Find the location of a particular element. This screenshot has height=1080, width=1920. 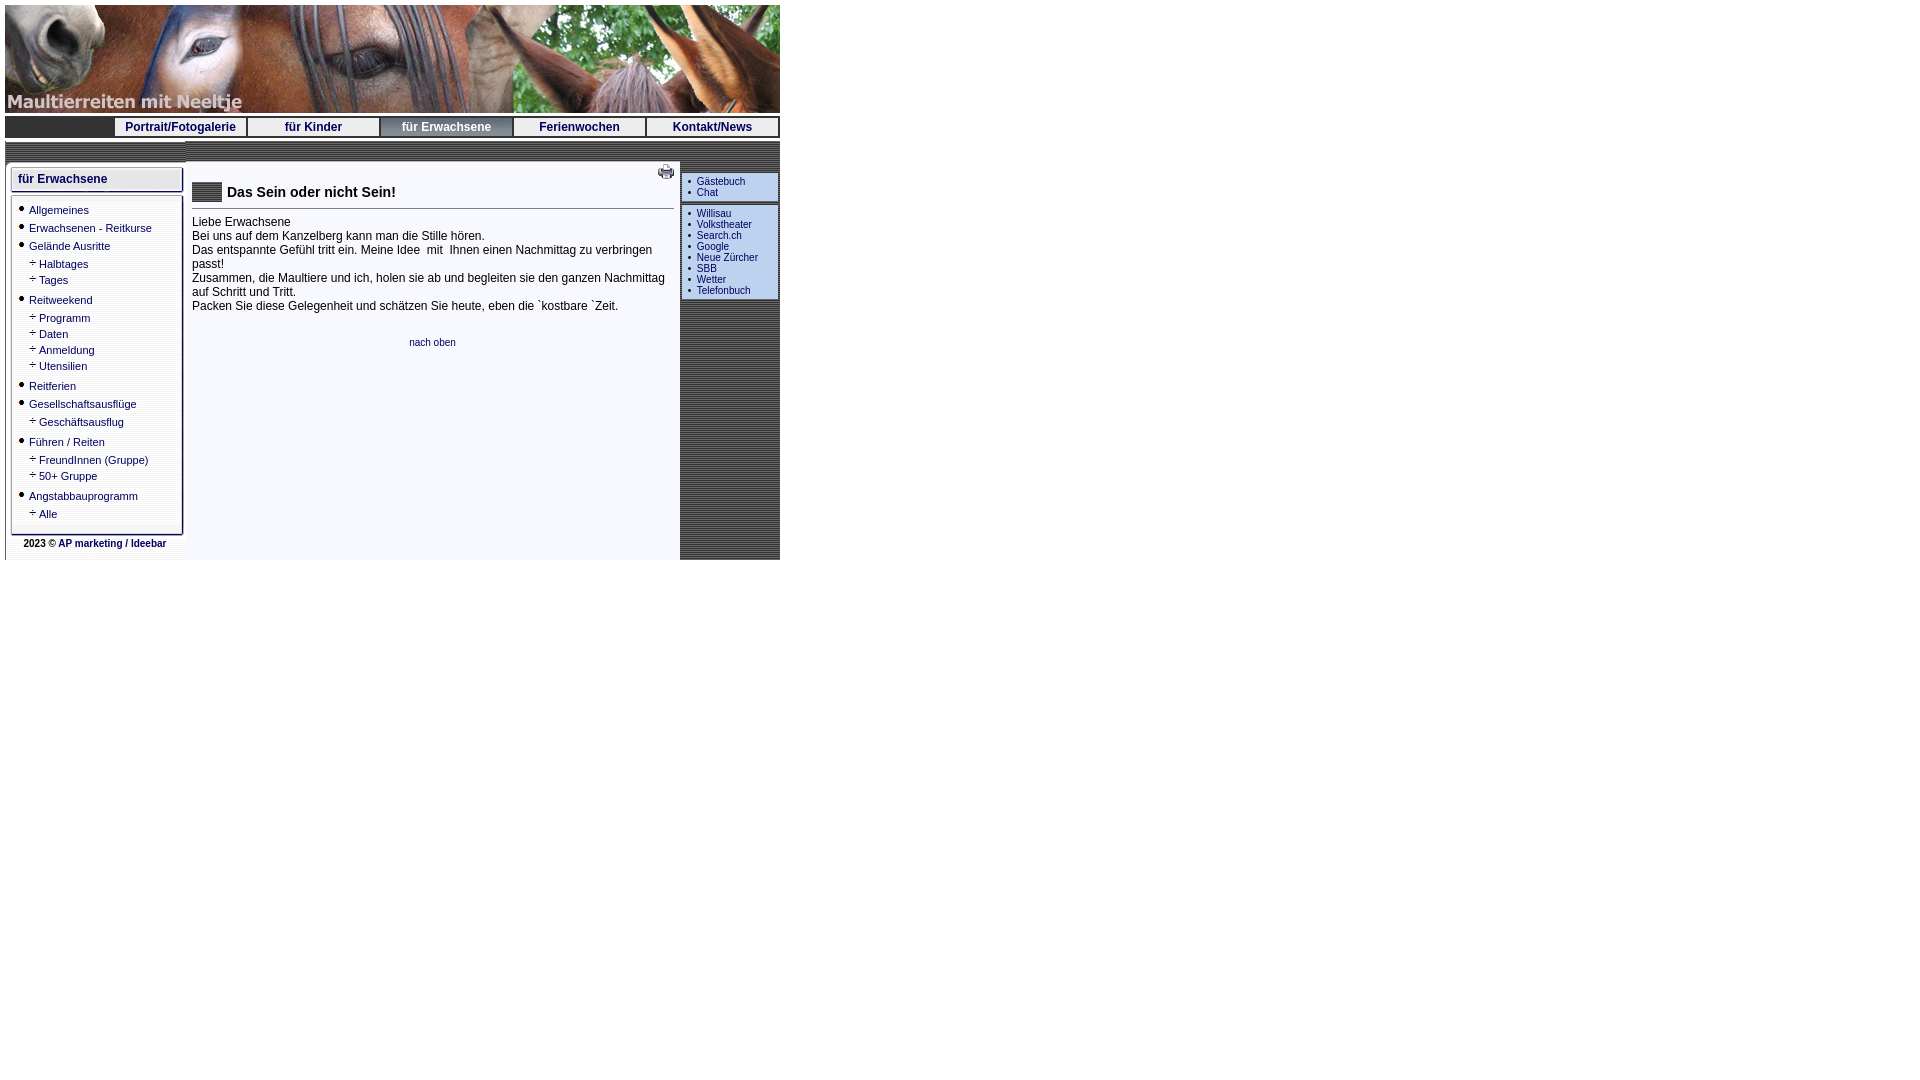

Volkstheater is located at coordinates (724, 224).